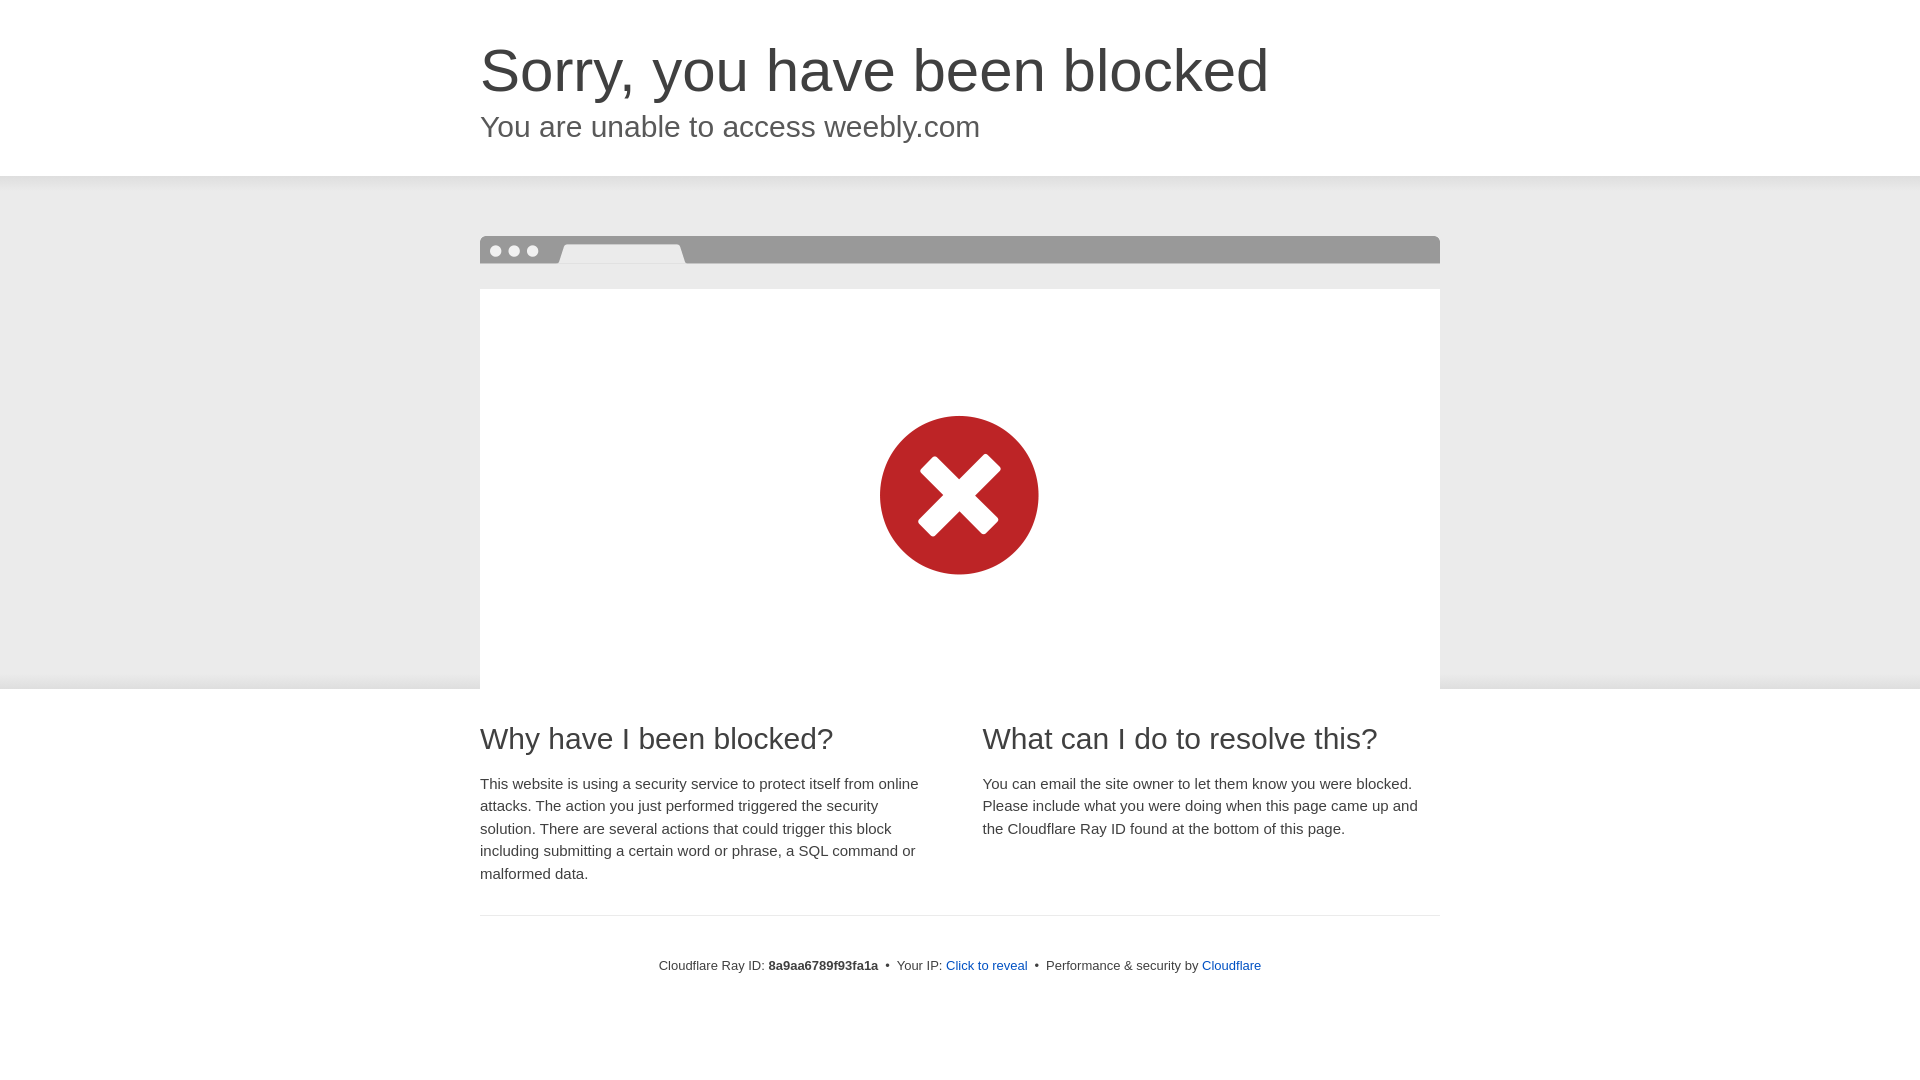 The image size is (1920, 1080). Describe the element at coordinates (986, 966) in the screenshot. I see `Click to reveal` at that location.